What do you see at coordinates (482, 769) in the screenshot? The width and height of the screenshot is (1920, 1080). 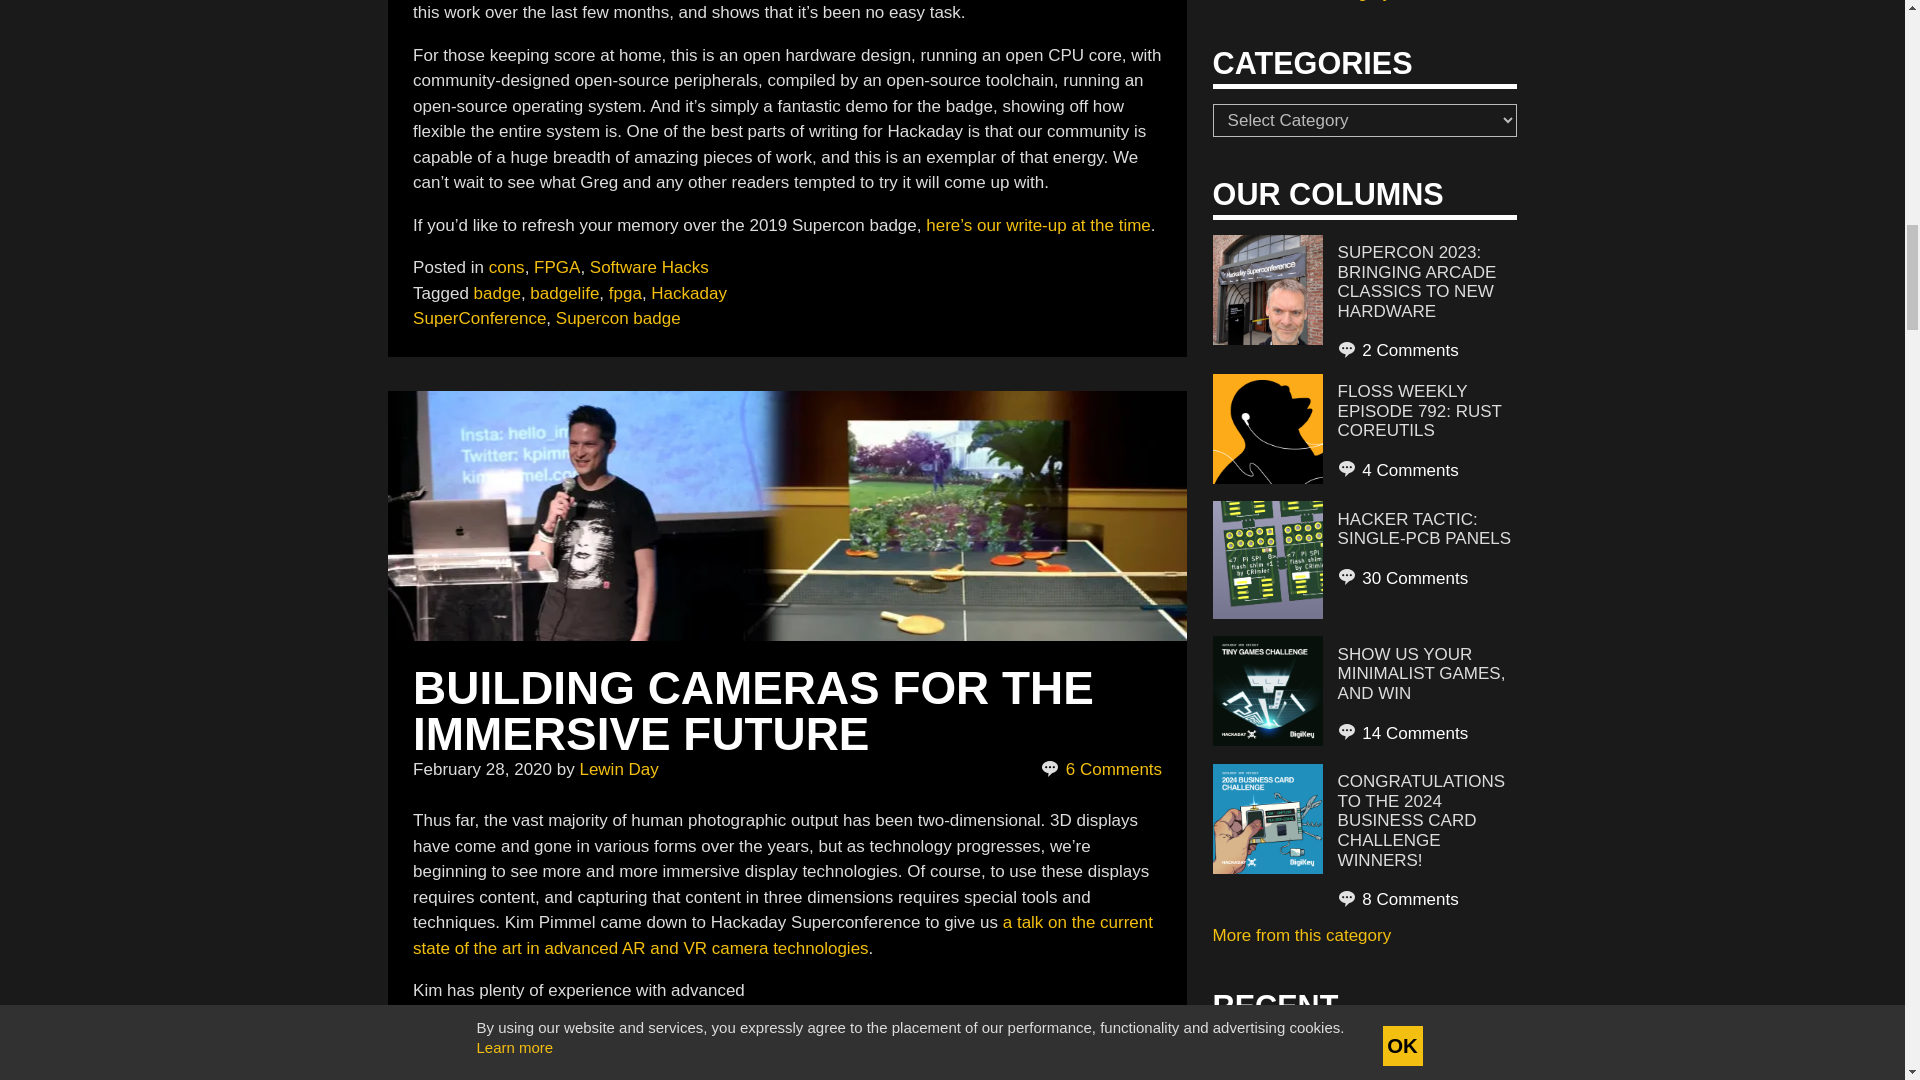 I see `February 28, 2020 - 12:01 pm` at bounding box center [482, 769].